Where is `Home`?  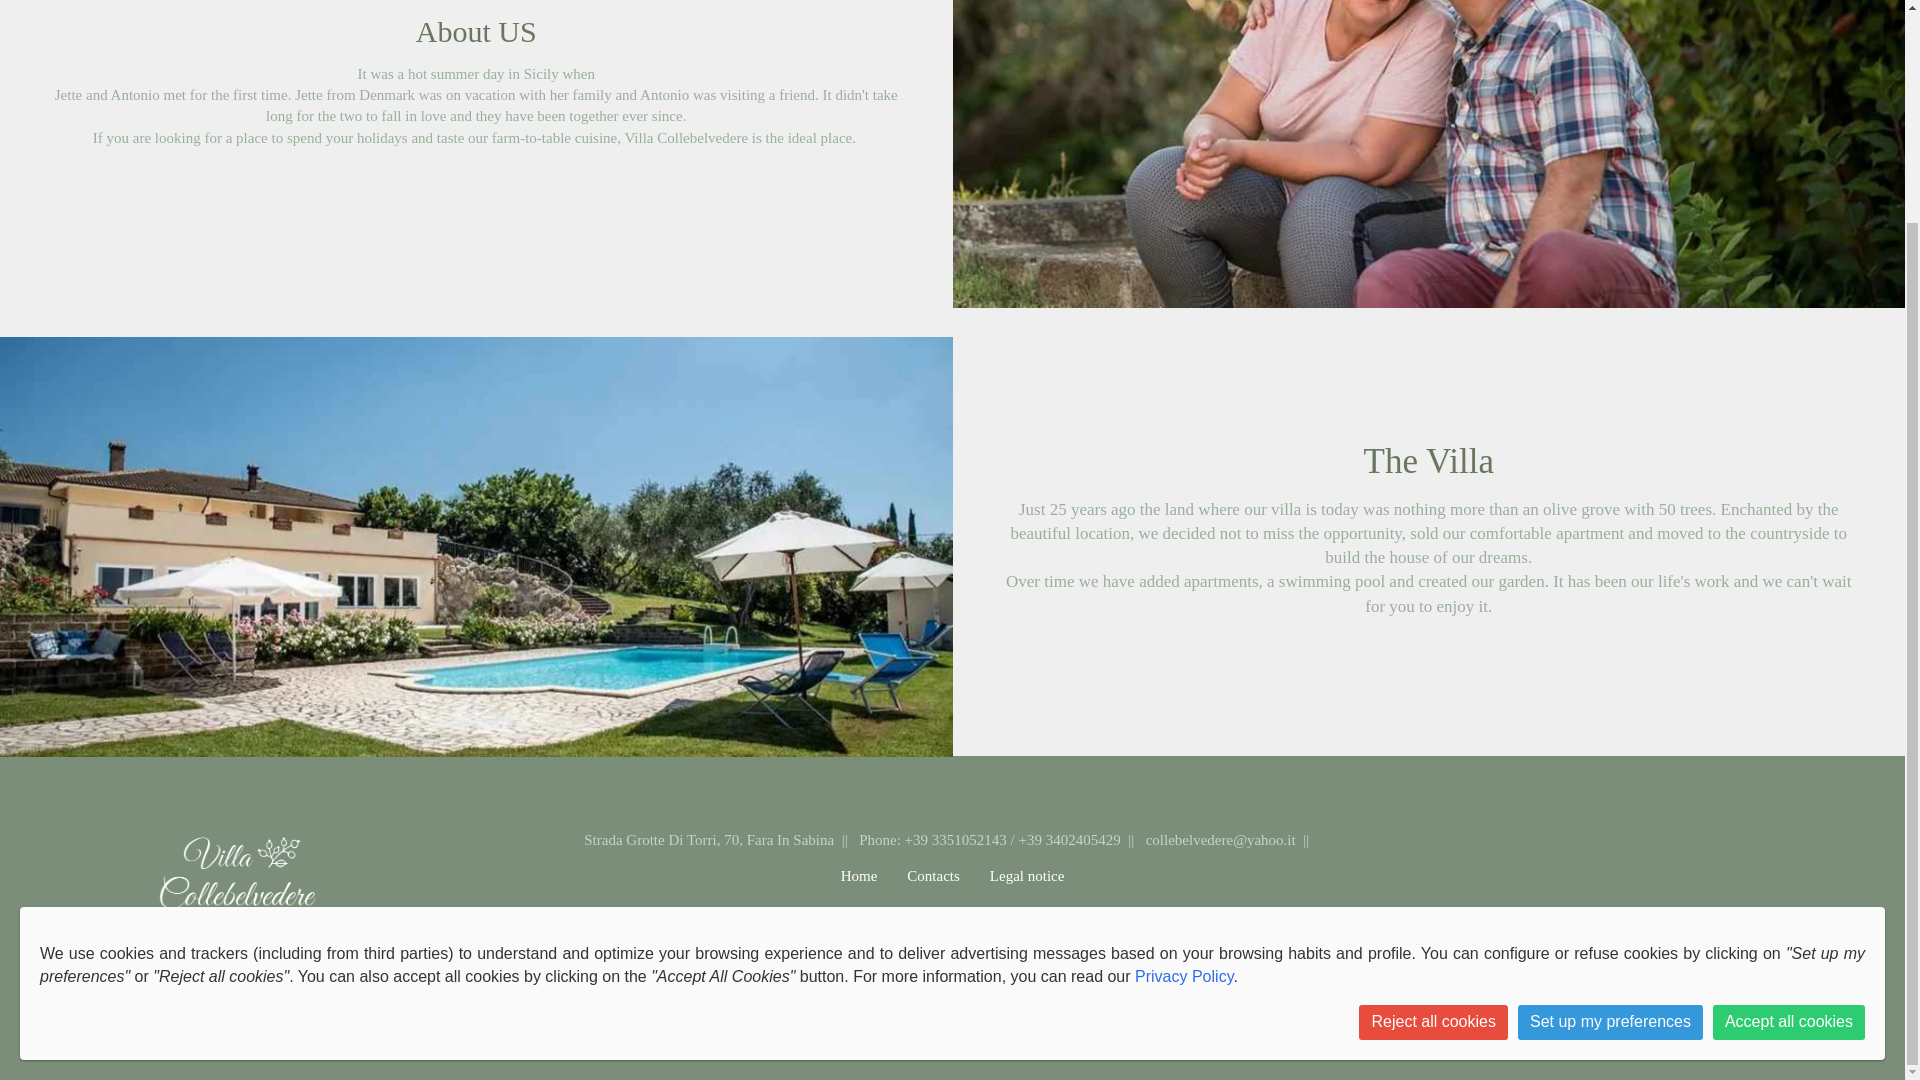 Home is located at coordinates (858, 884).